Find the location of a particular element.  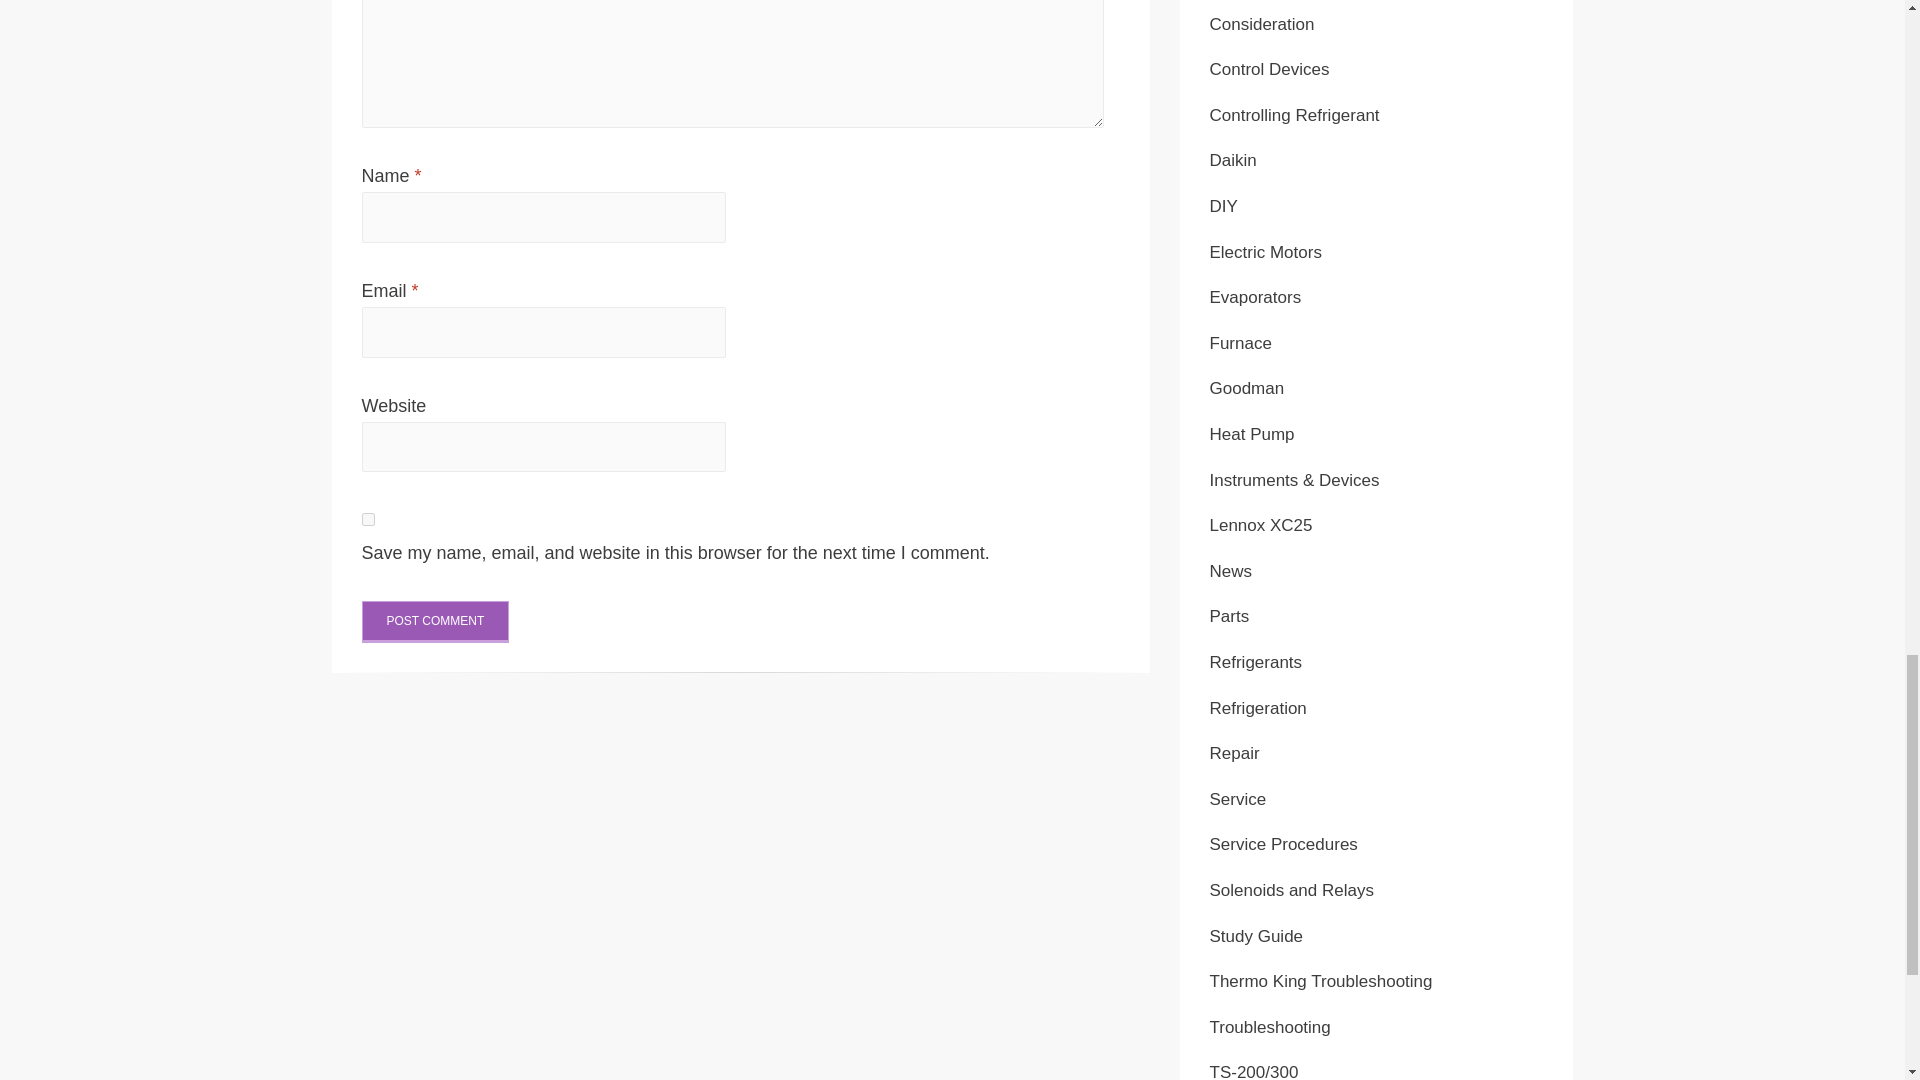

Consideration is located at coordinates (1262, 24).